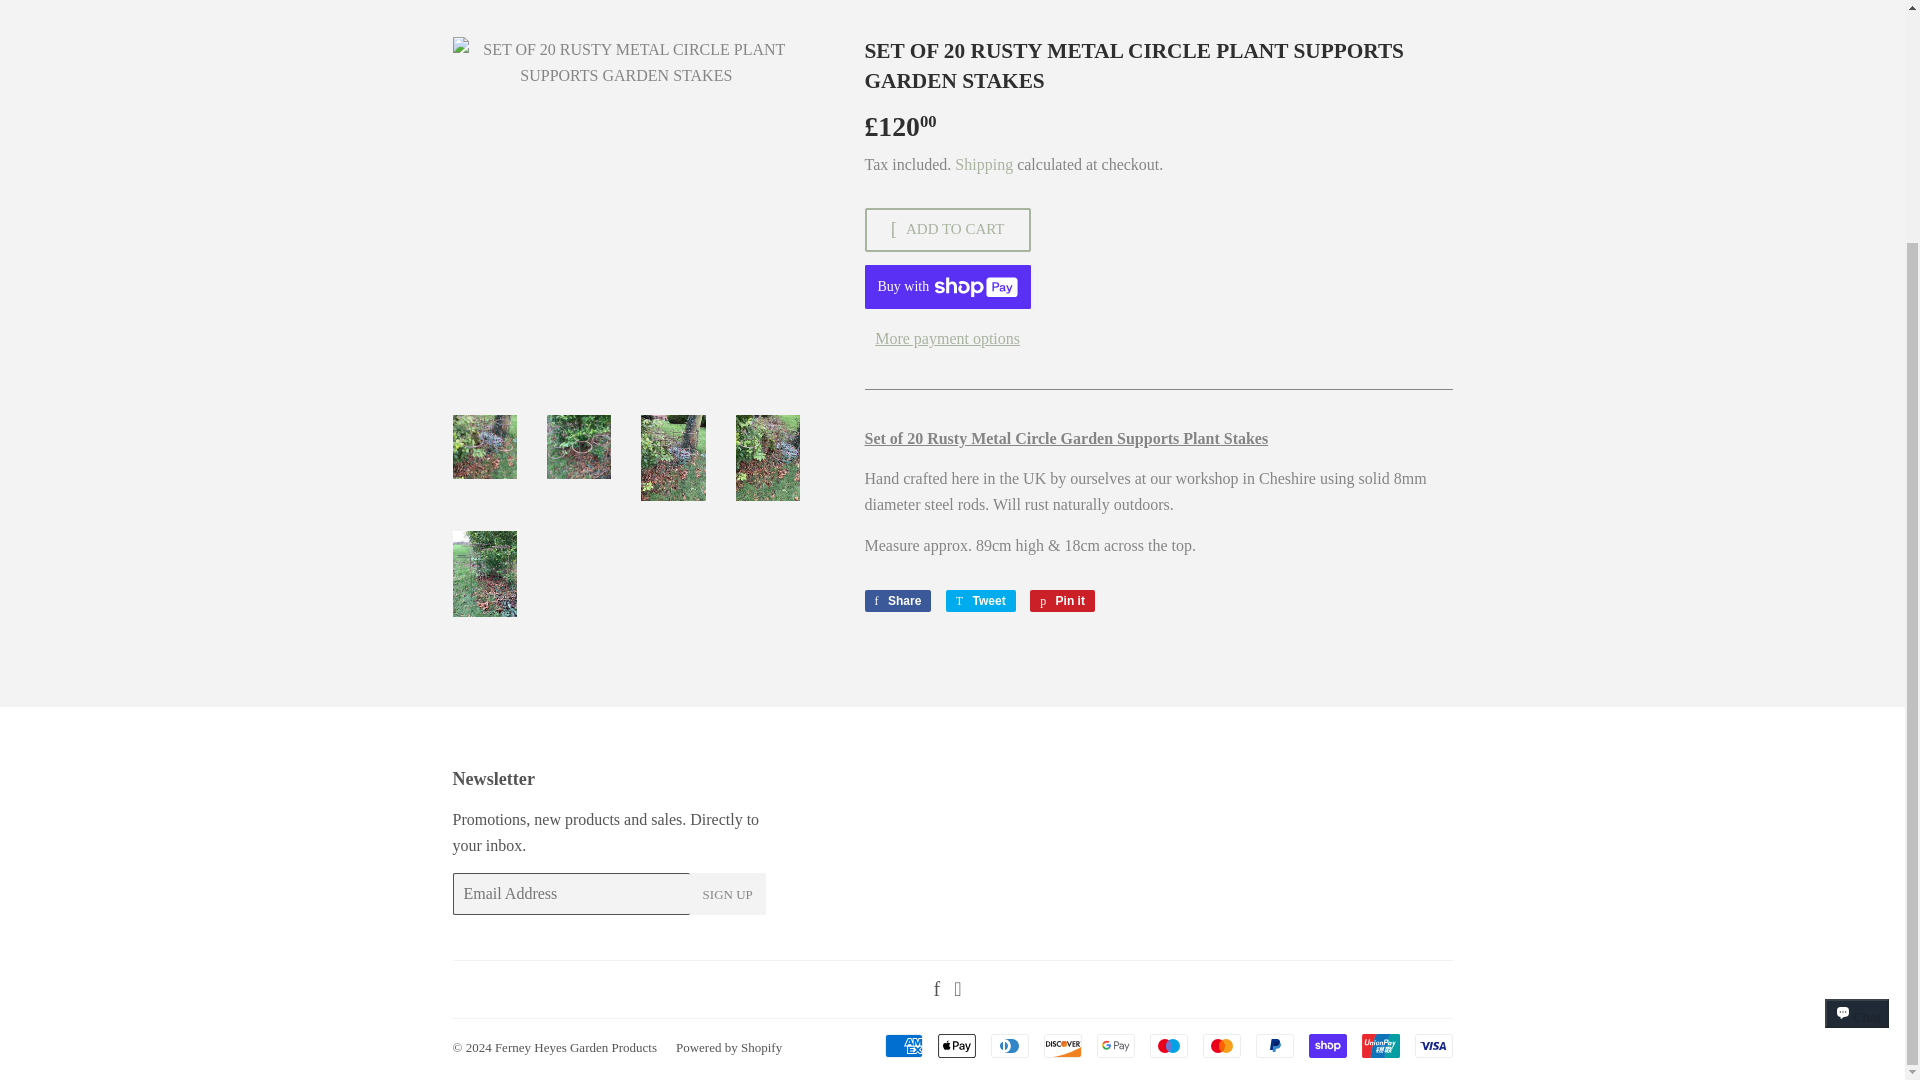  What do you see at coordinates (576, 1048) in the screenshot?
I see `Ferney Heyes Garden Products` at bounding box center [576, 1048].